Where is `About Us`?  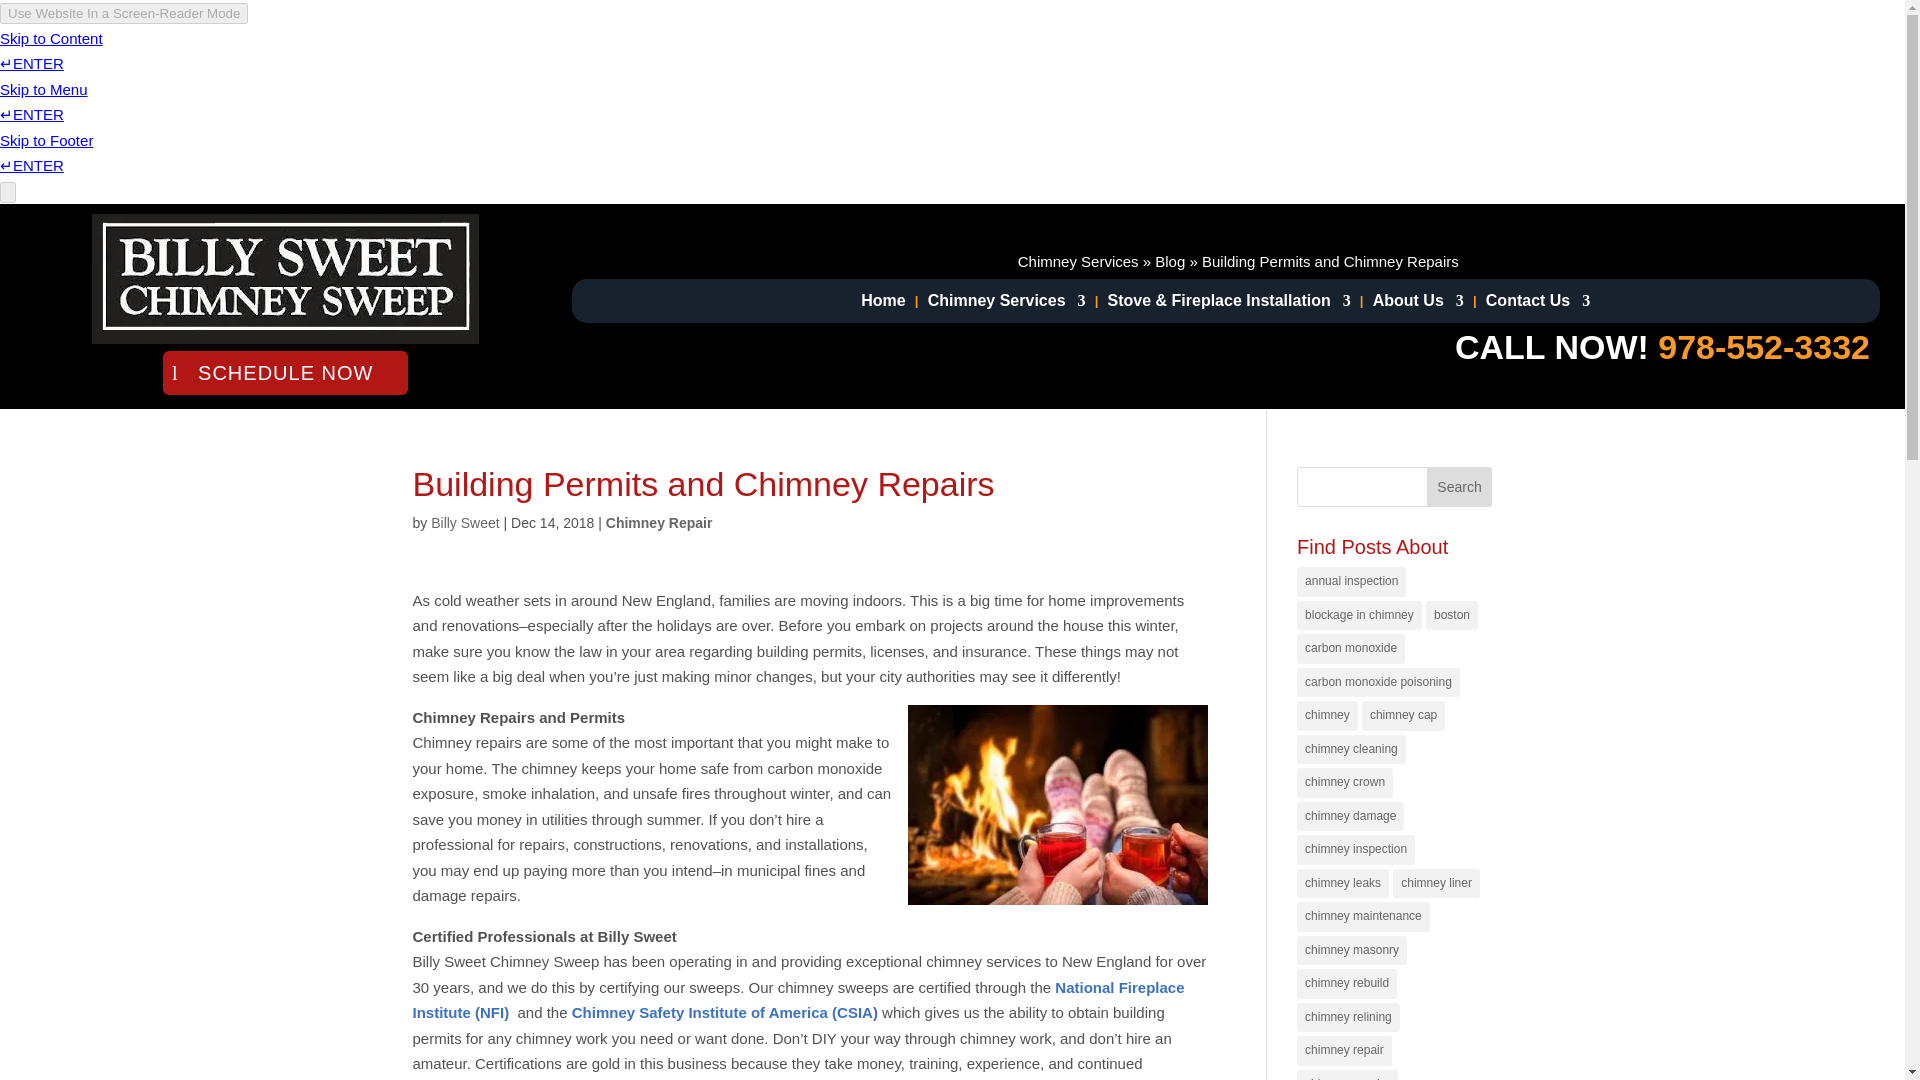 About Us is located at coordinates (1418, 304).